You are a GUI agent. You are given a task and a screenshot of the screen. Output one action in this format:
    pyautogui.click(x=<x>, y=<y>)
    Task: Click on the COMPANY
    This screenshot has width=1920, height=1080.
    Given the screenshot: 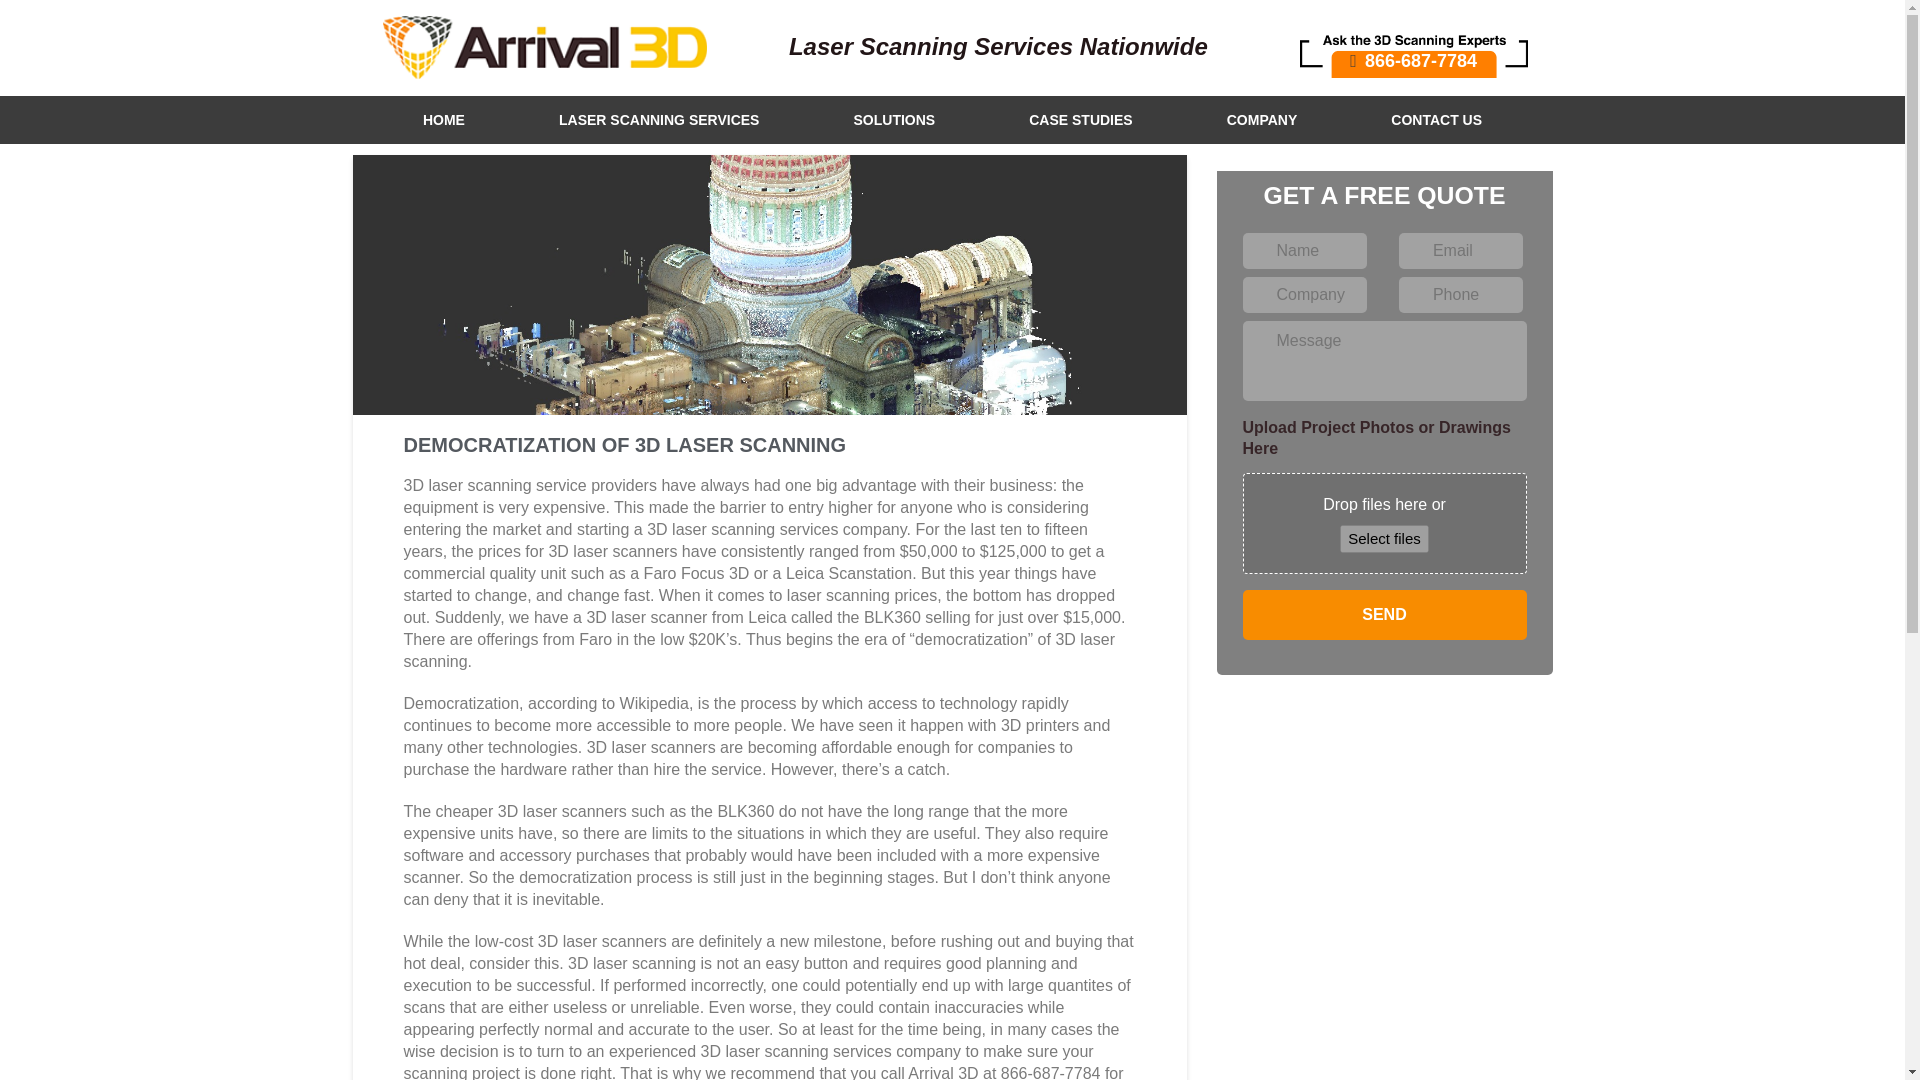 What is the action you would take?
    pyautogui.click(x=1262, y=120)
    